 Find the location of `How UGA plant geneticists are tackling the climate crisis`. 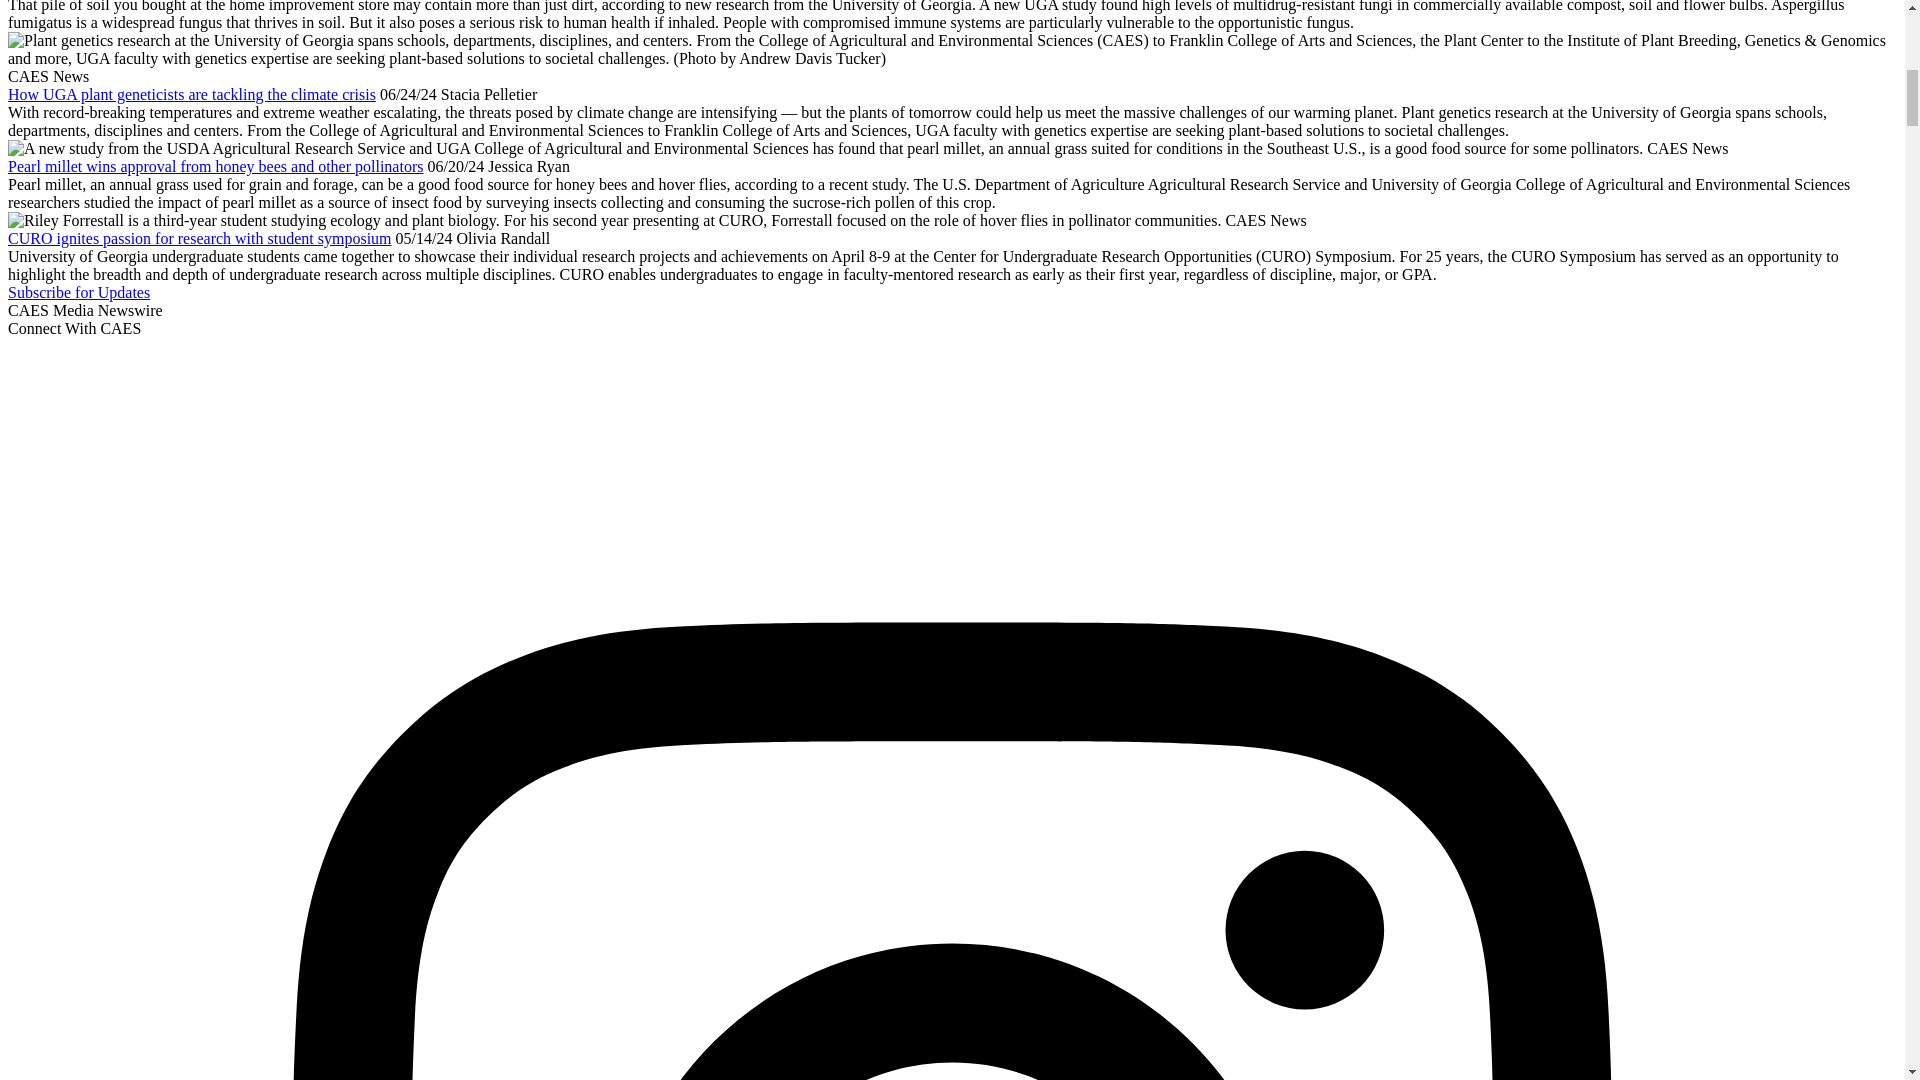

How UGA plant geneticists are tackling the climate crisis is located at coordinates (192, 94).